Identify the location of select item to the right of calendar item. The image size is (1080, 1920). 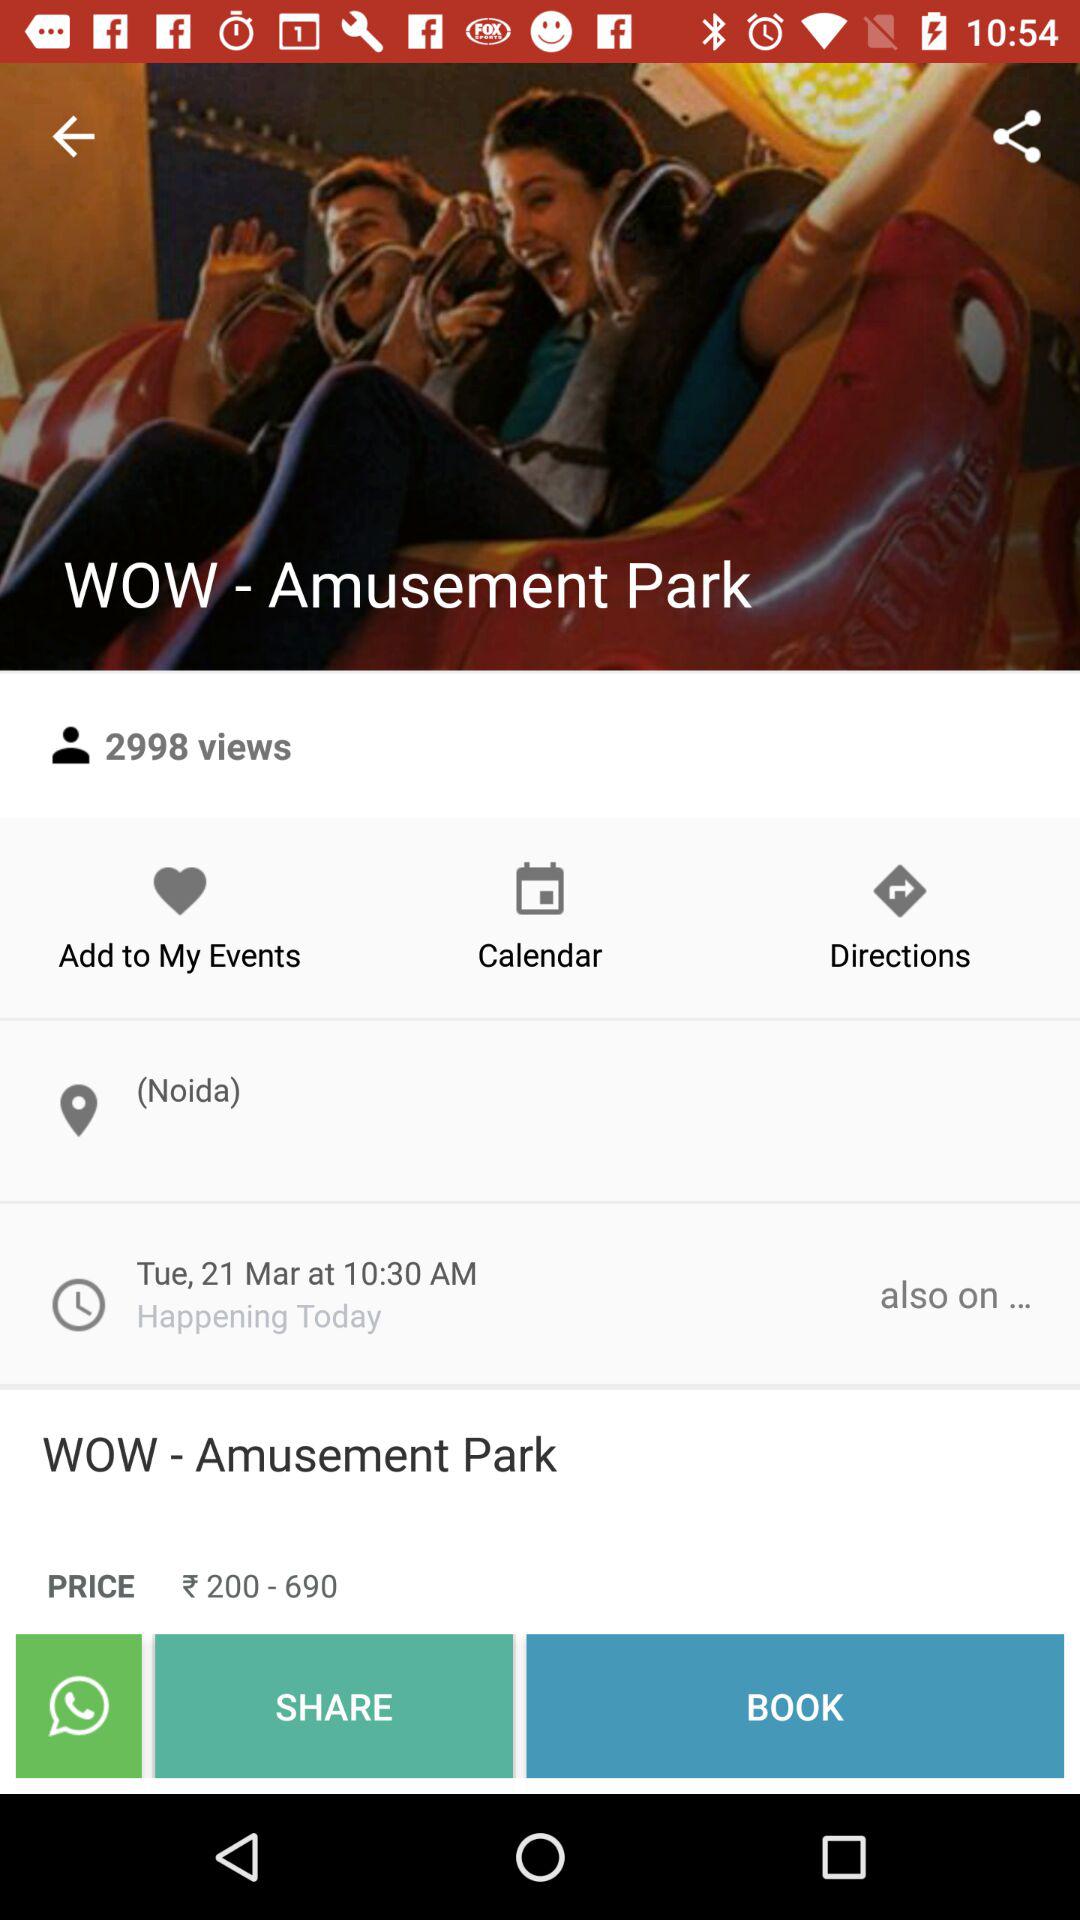
(900, 917).